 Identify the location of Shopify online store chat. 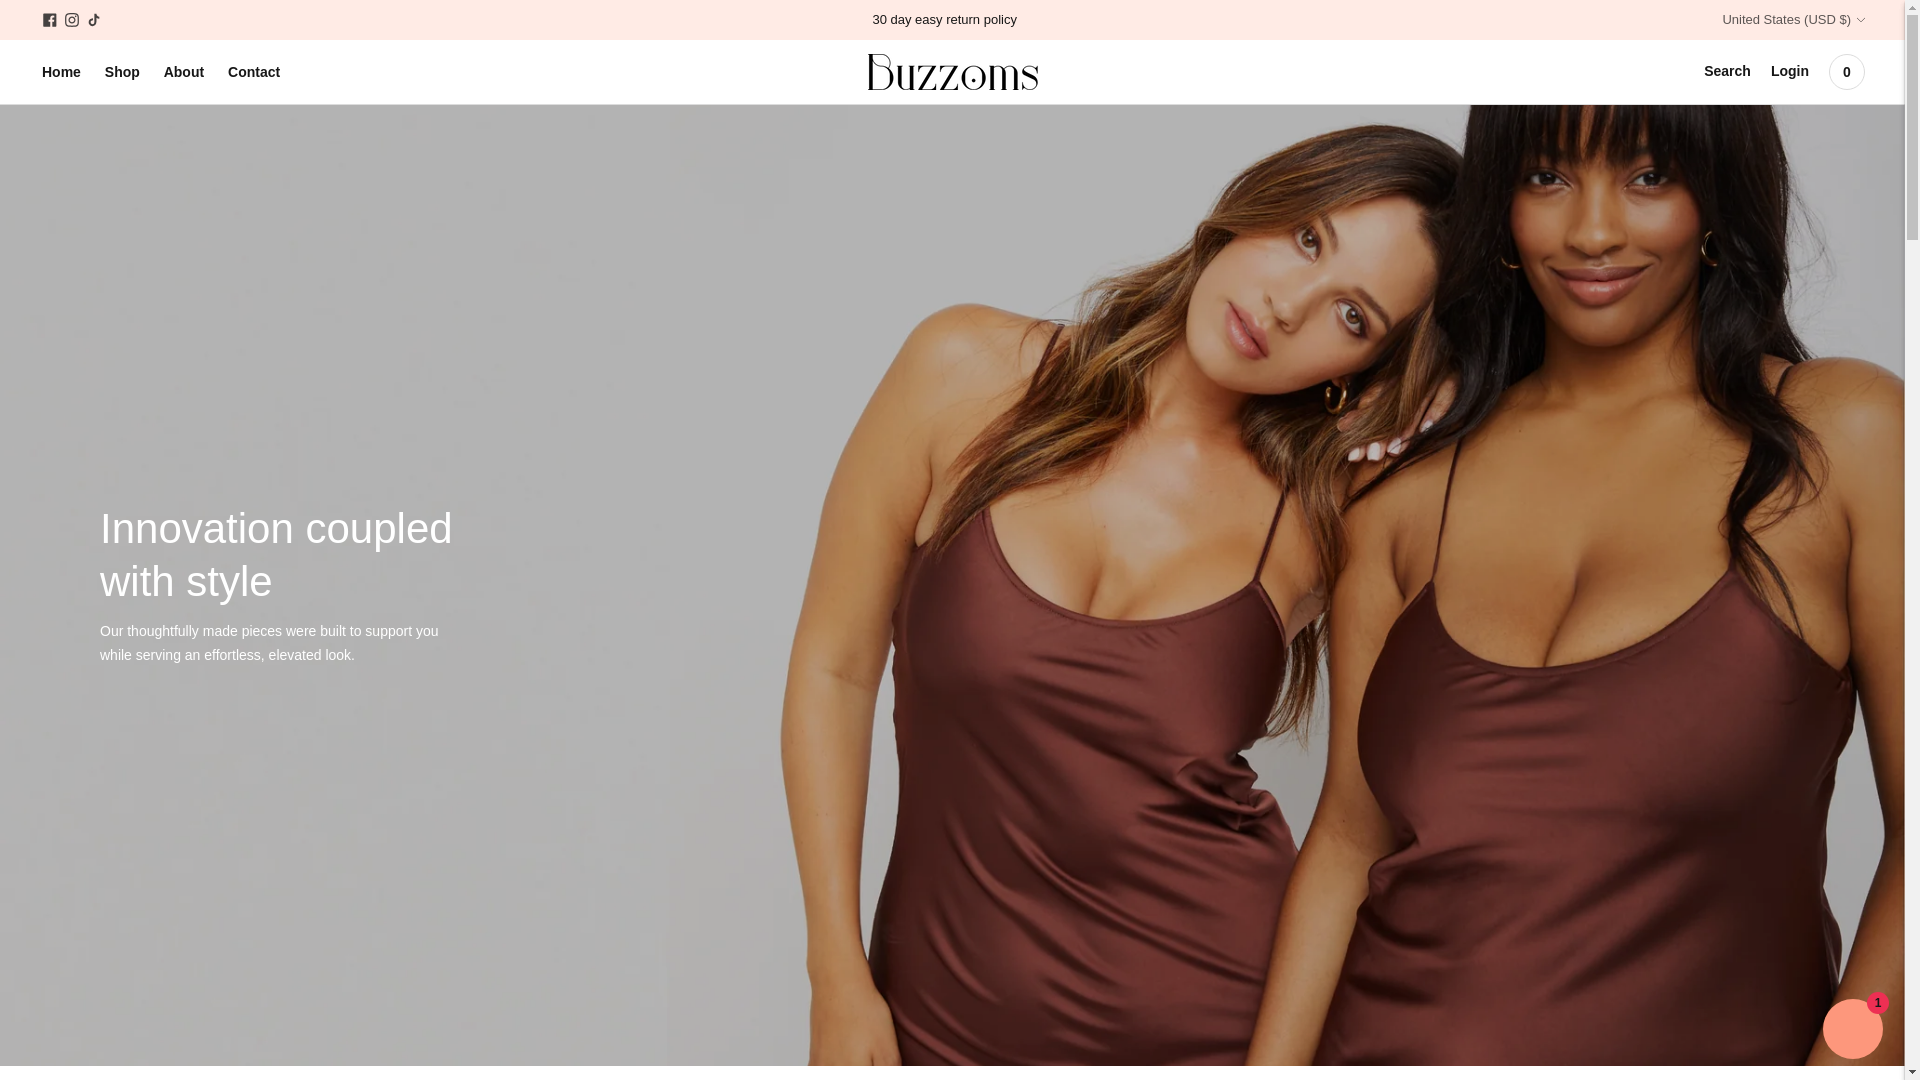
(1852, 1031).